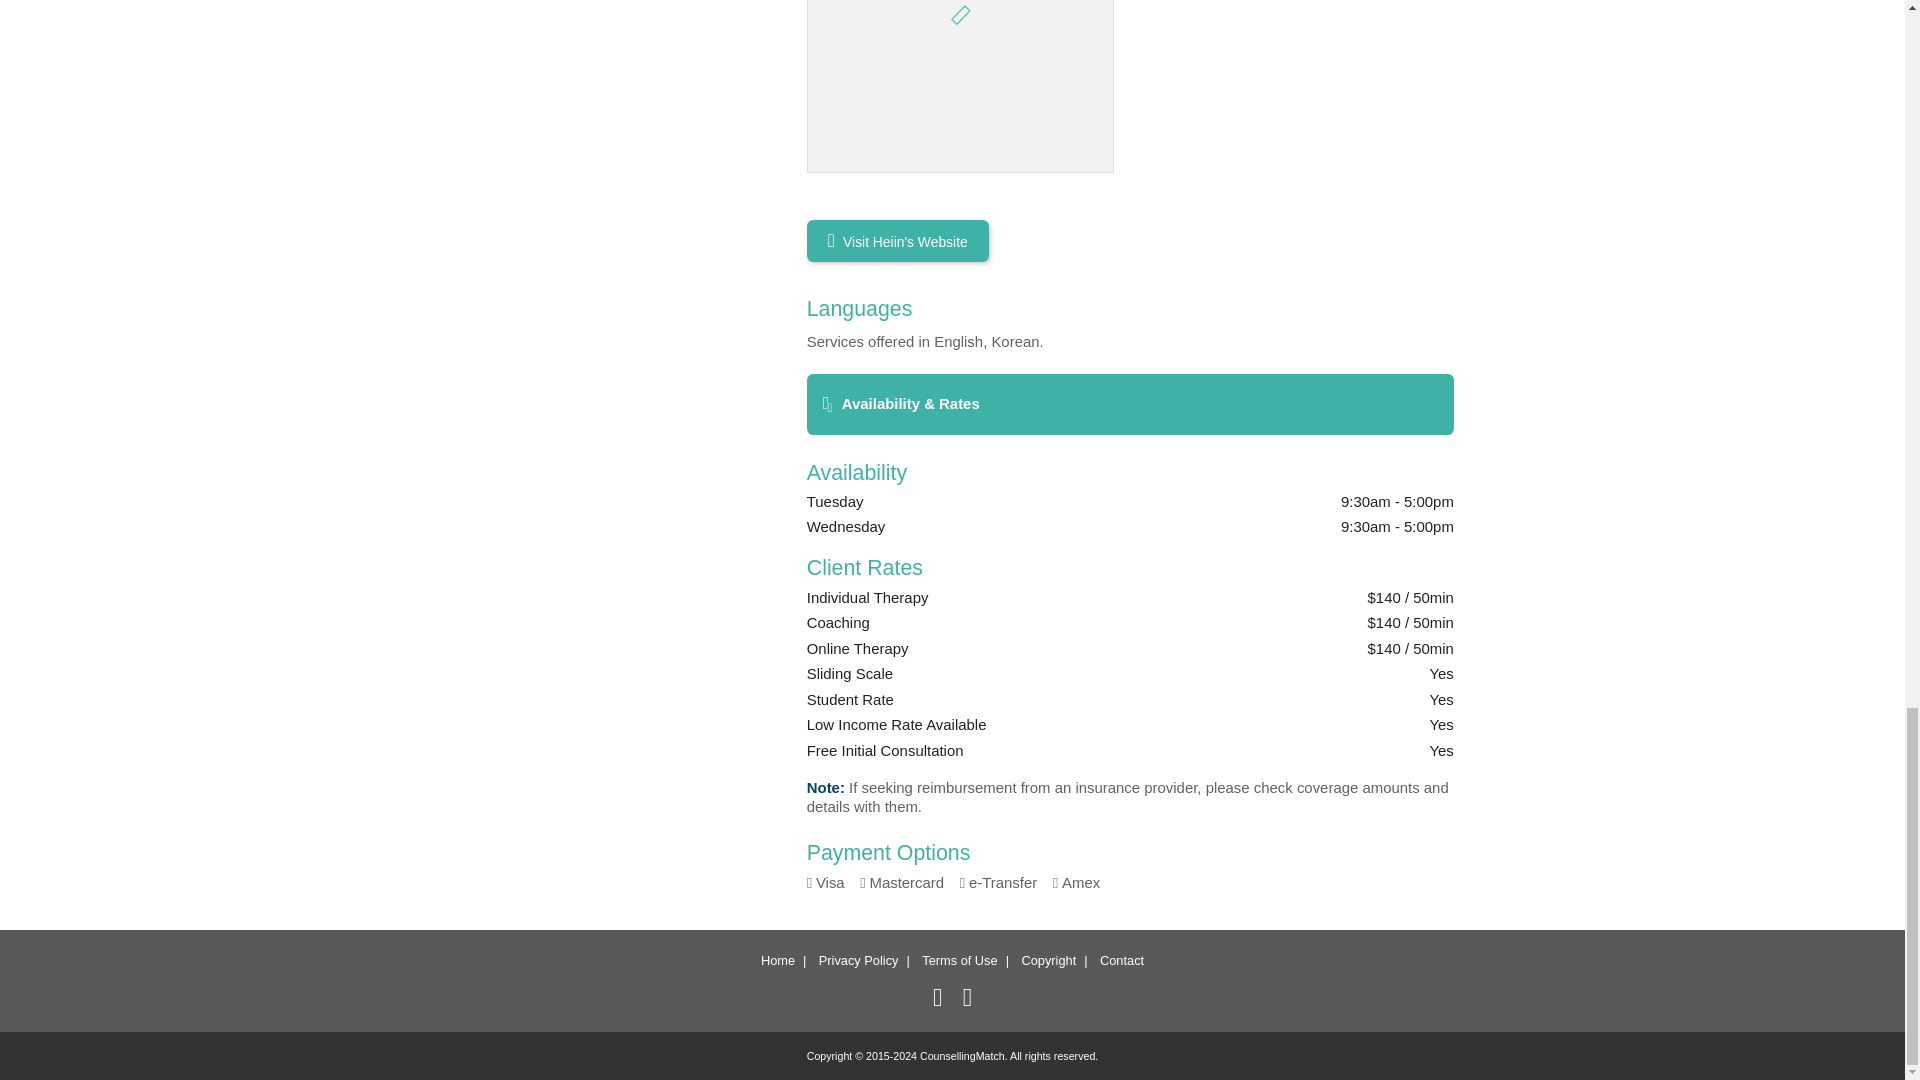 The image size is (1920, 1080). I want to click on Contact, so click(1122, 960).